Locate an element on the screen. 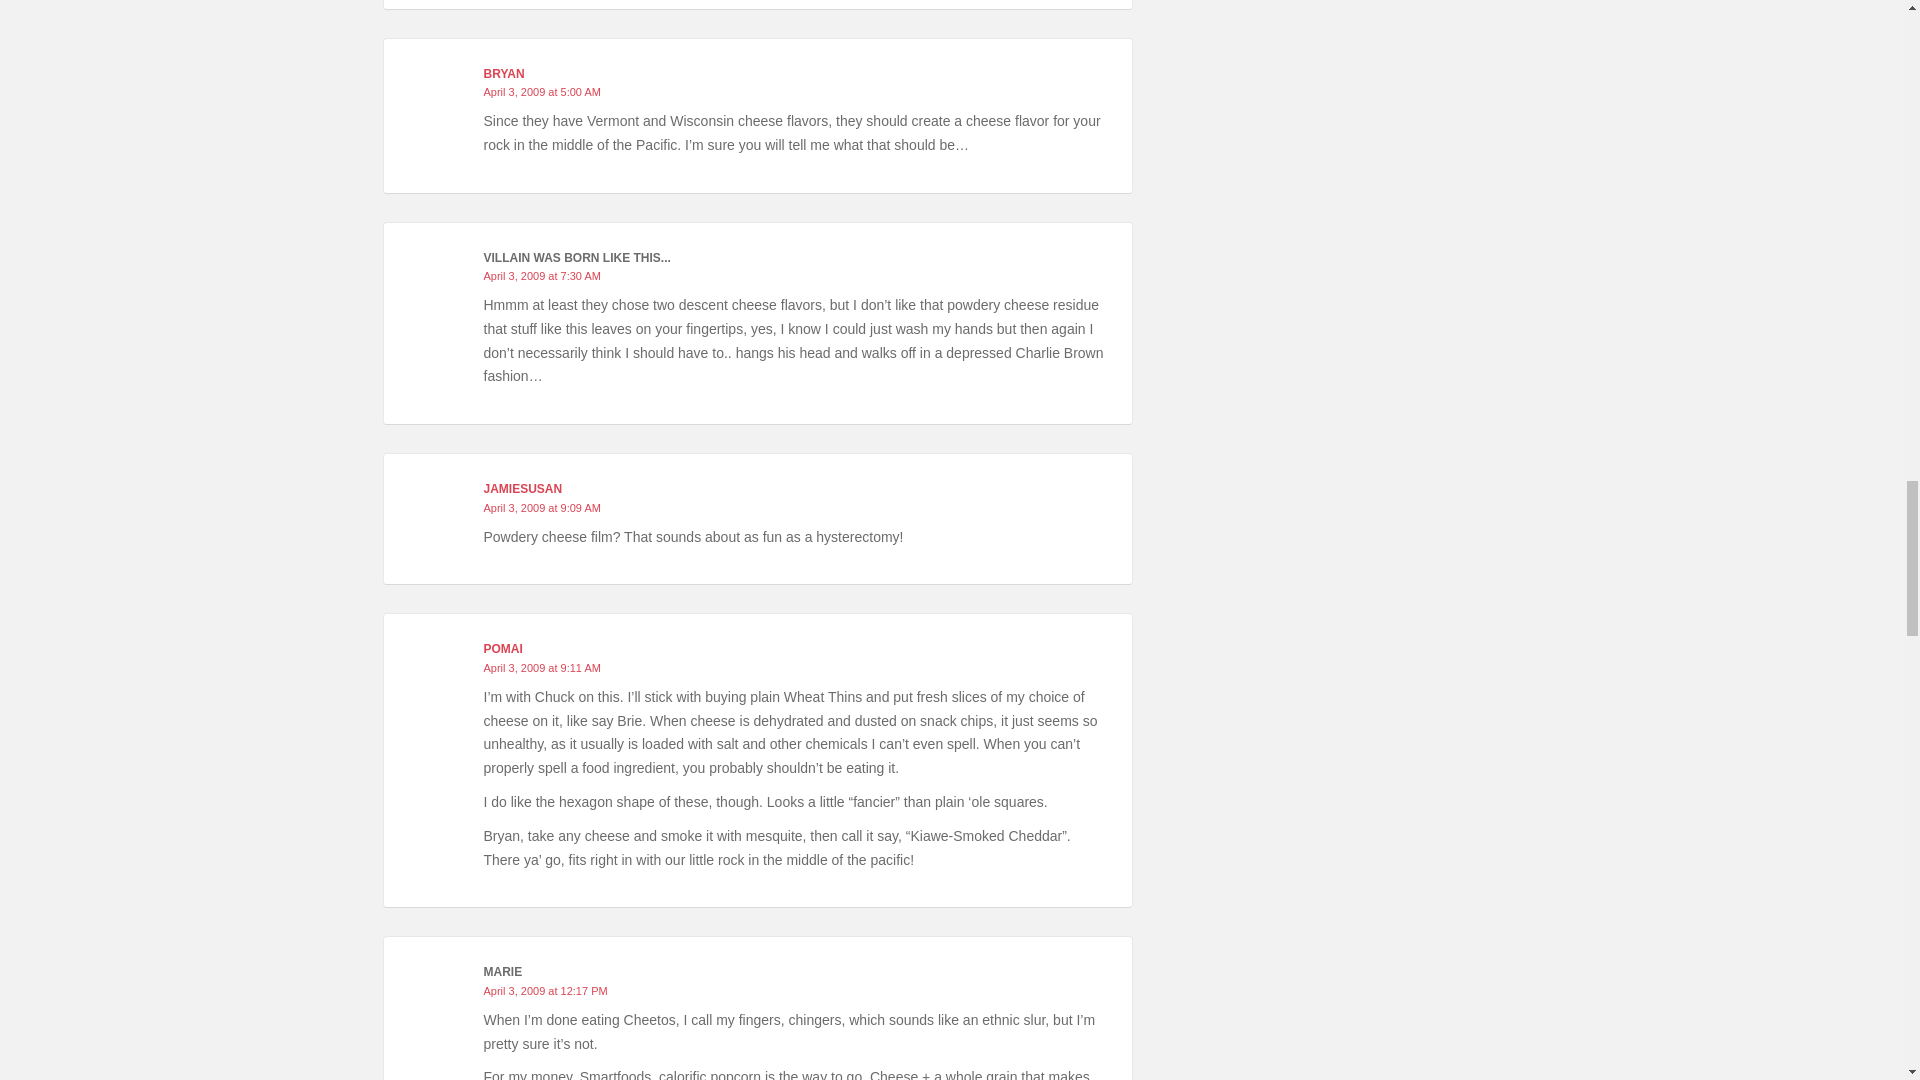  April 3, 2009 at 9:11 AM is located at coordinates (542, 668).